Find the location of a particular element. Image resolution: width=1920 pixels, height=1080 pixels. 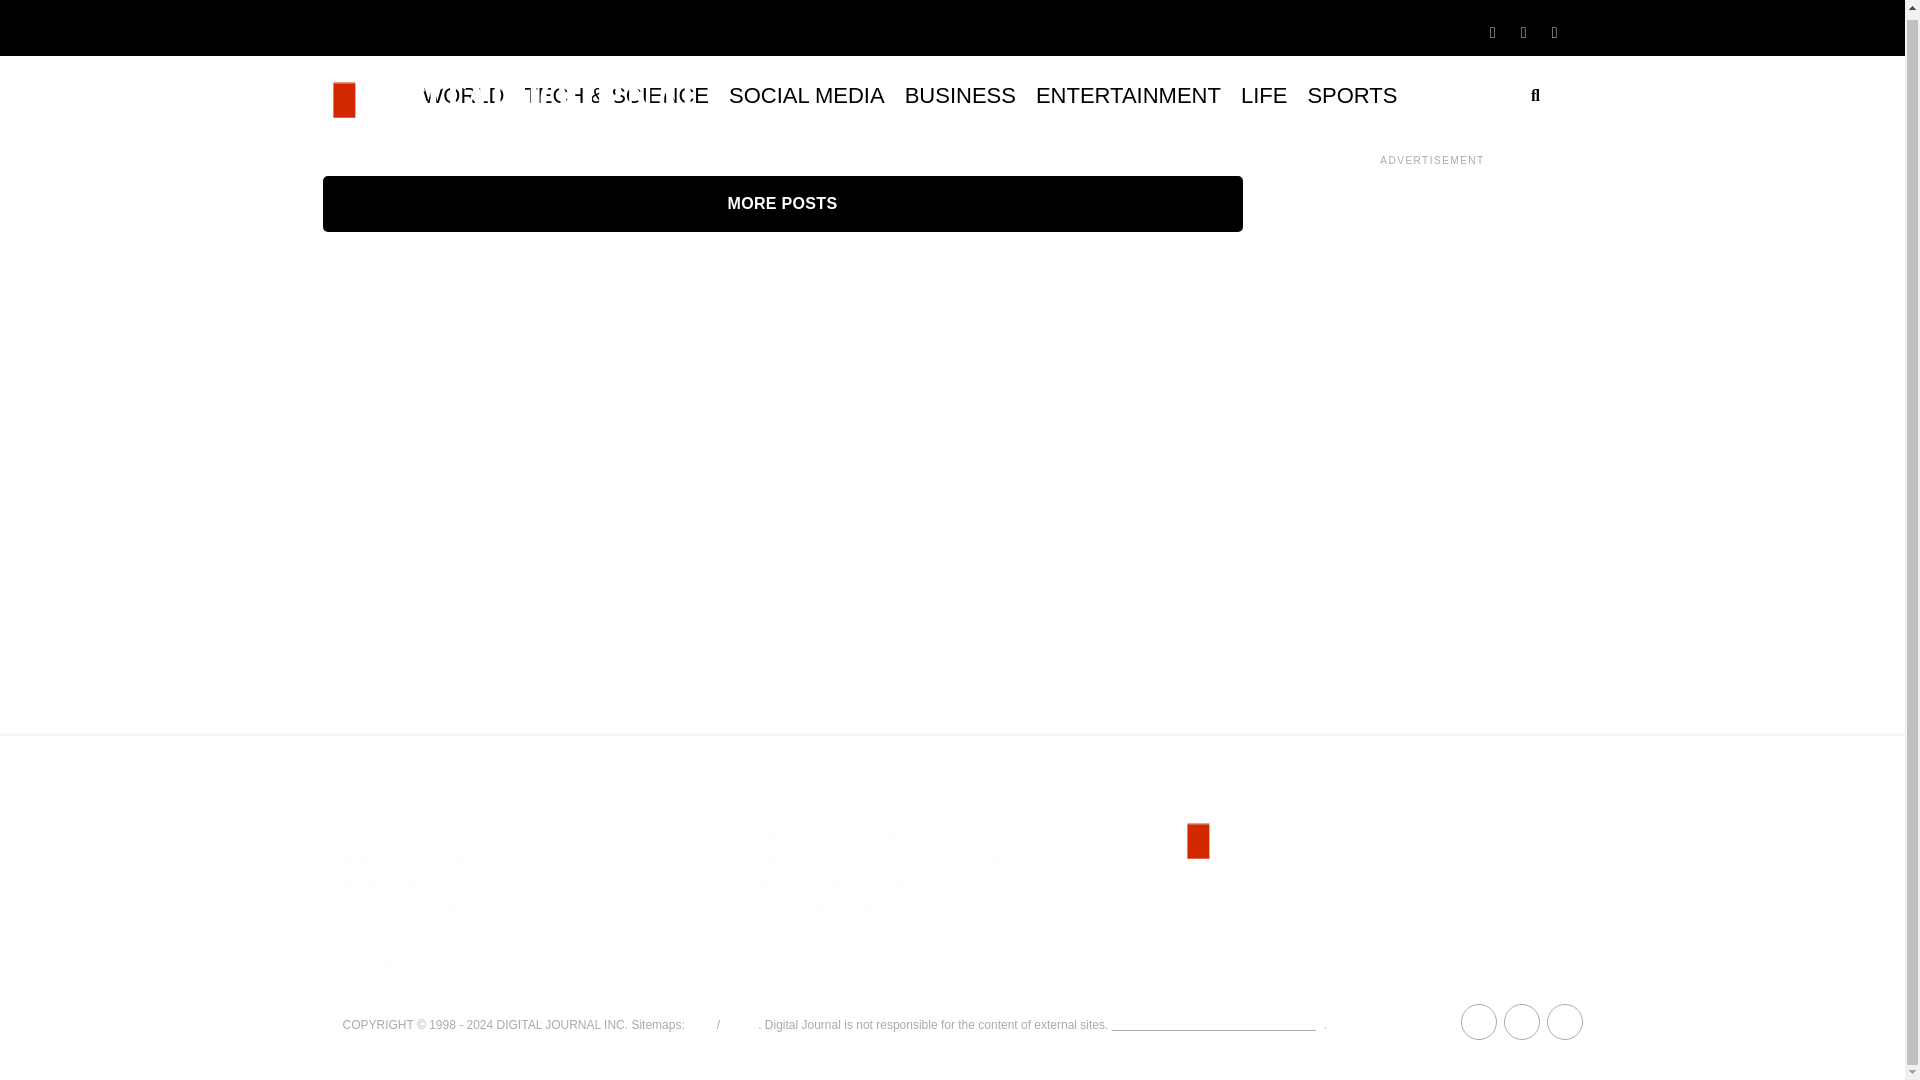

News is located at coordinates (738, 1024).